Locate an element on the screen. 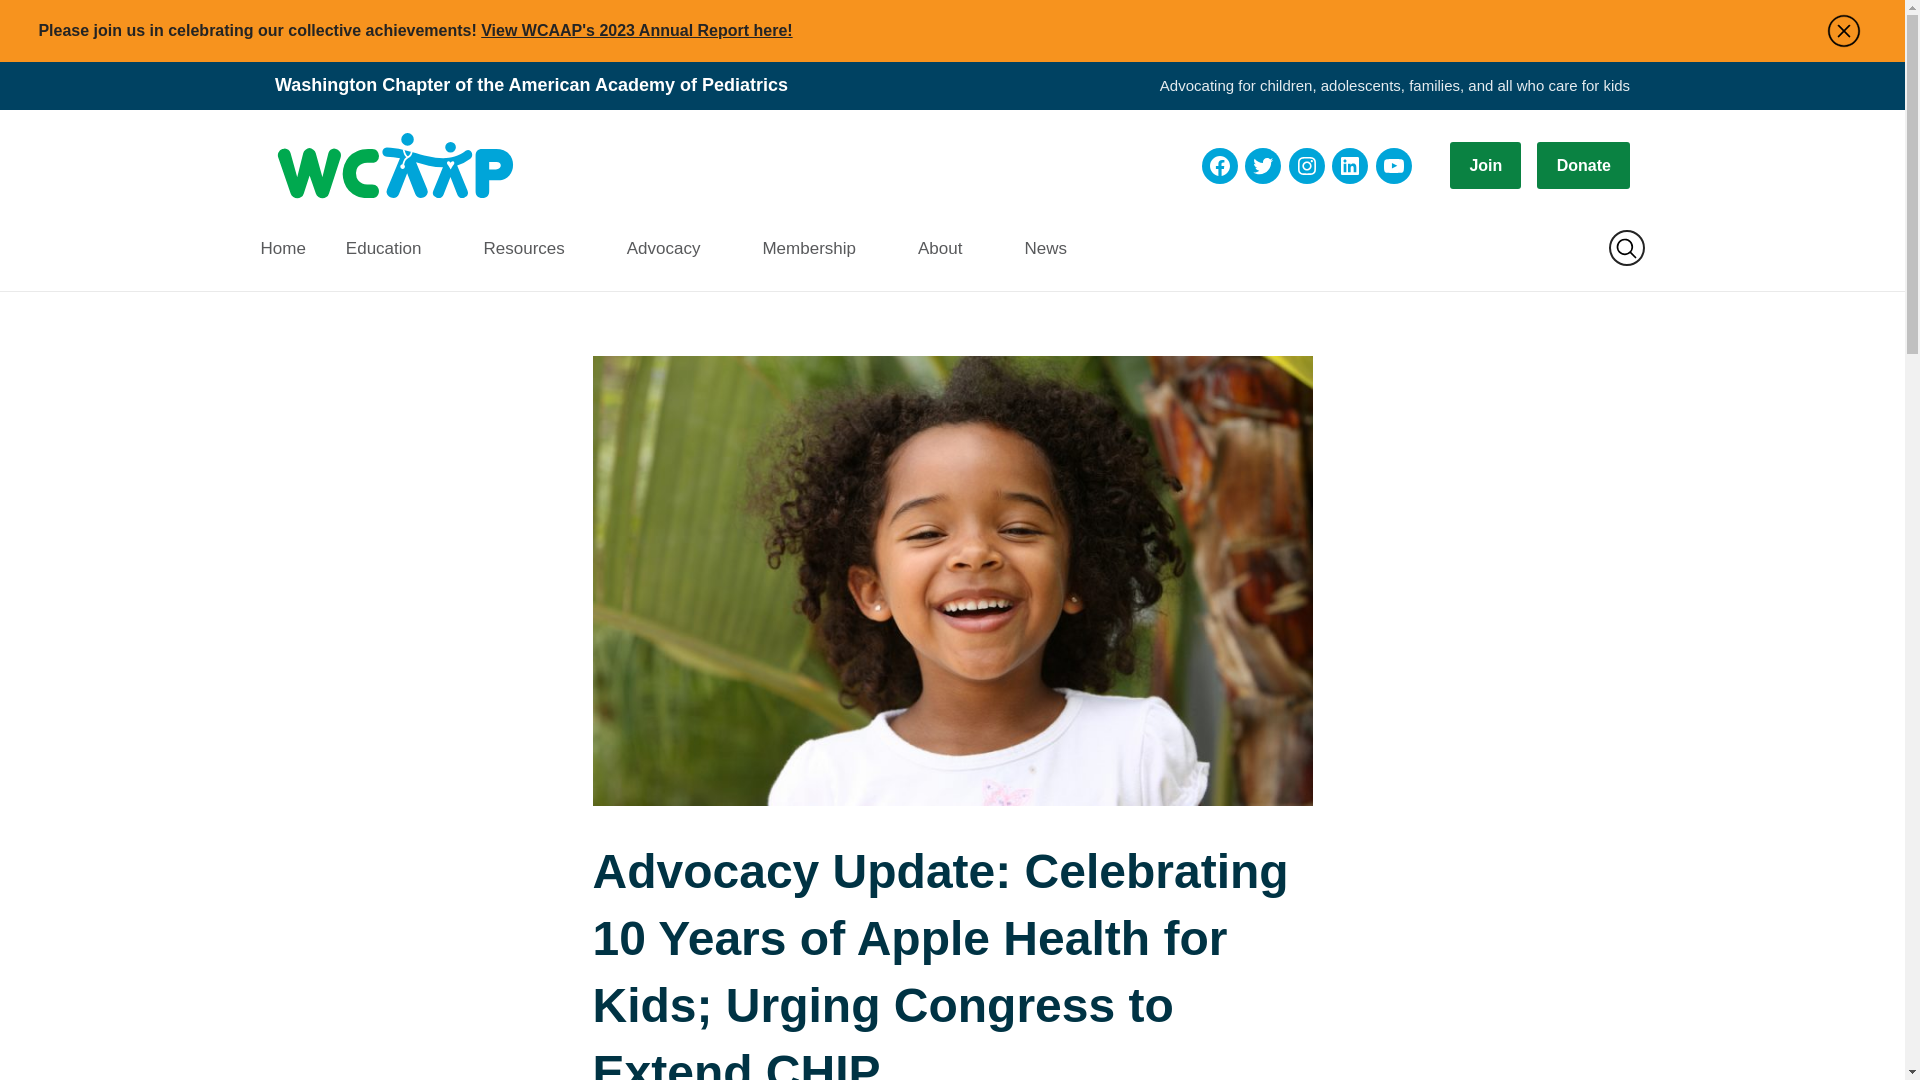  Education is located at coordinates (395, 248).